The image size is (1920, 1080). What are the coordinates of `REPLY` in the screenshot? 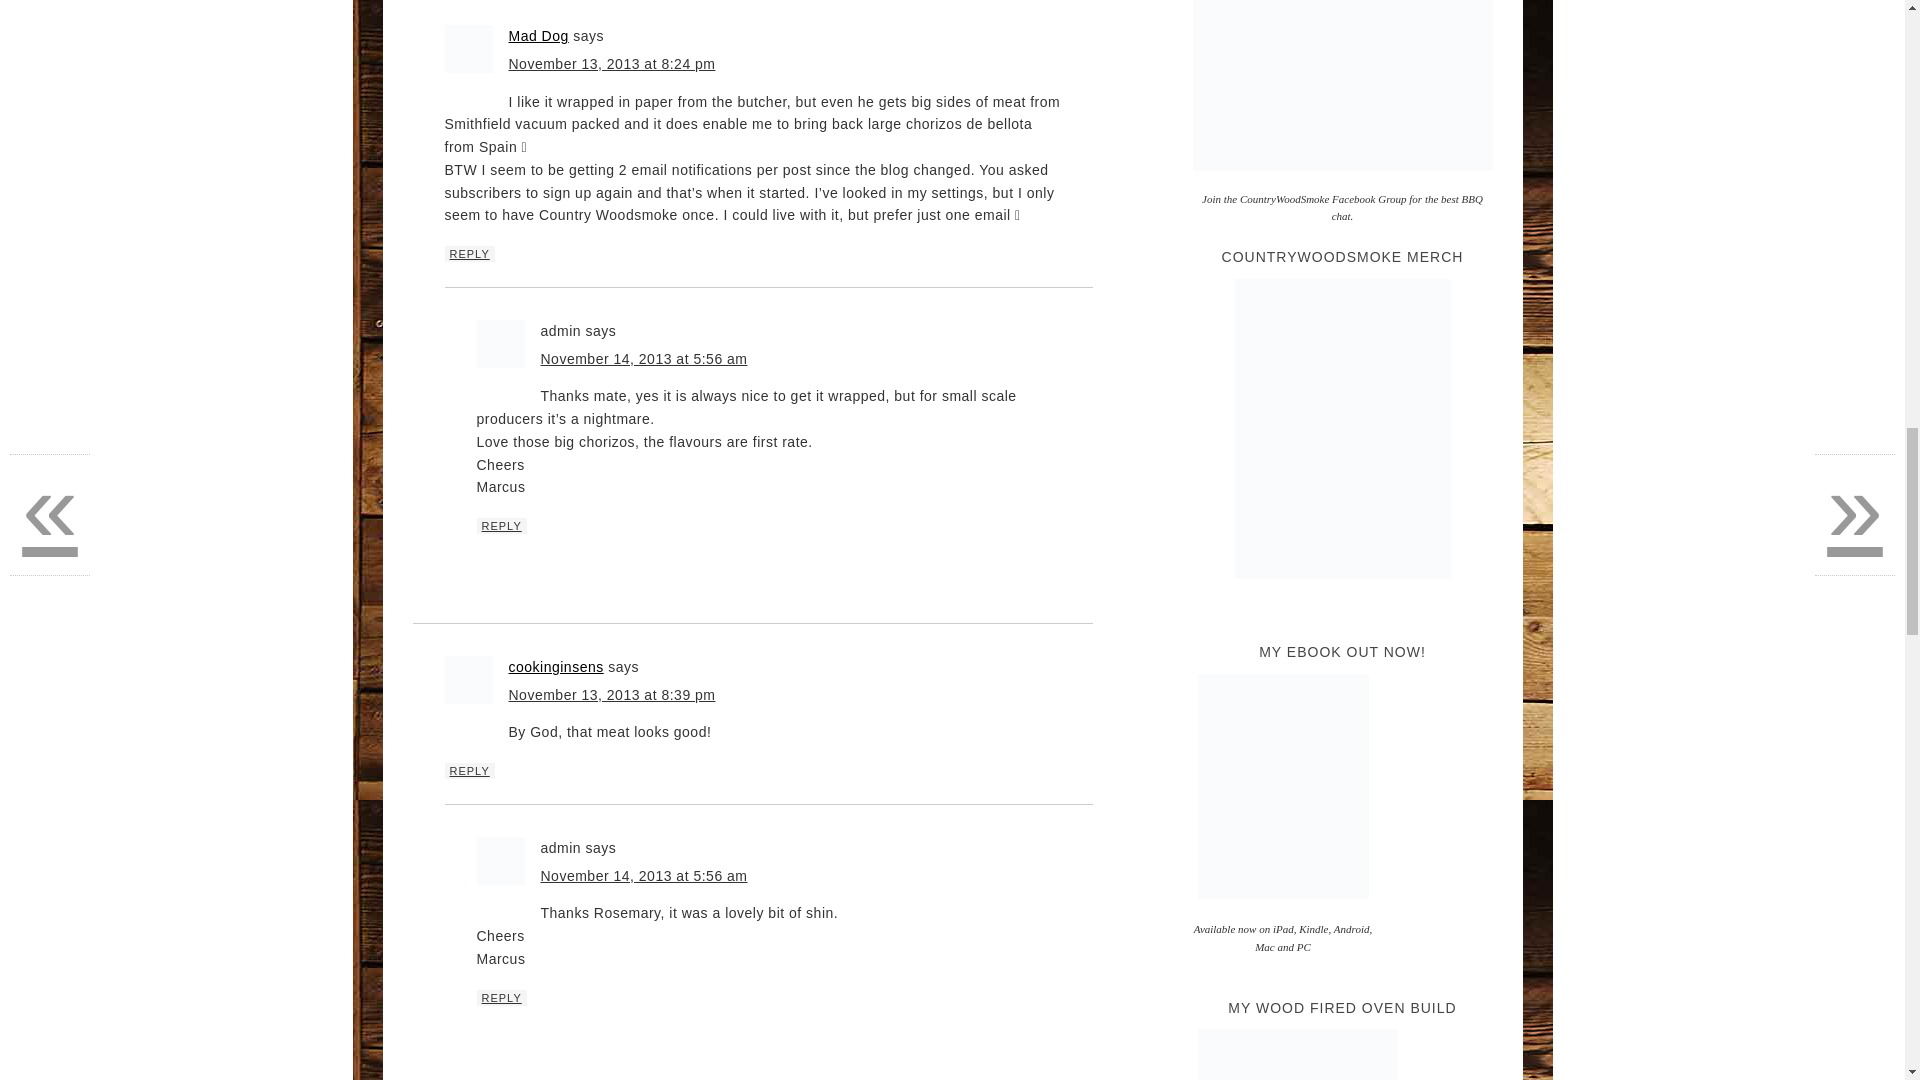 It's located at (468, 254).